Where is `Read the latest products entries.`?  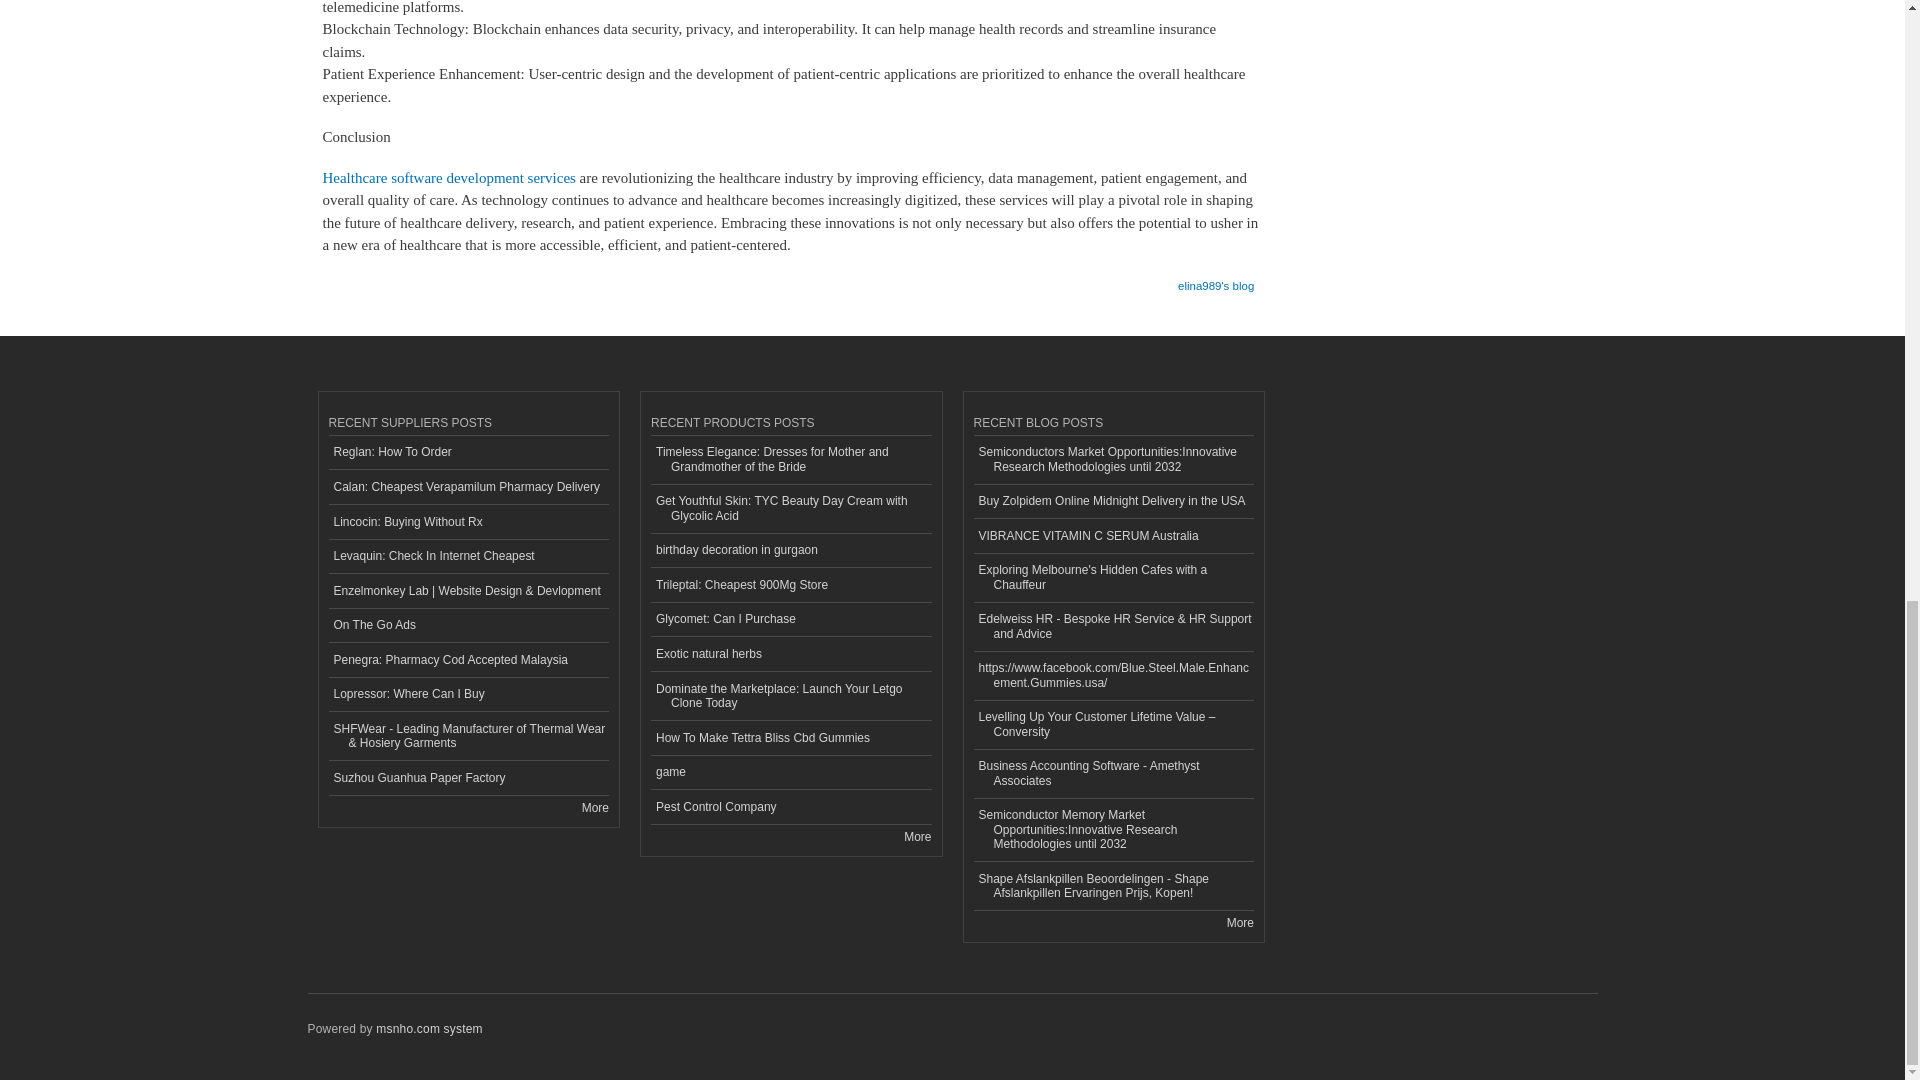 Read the latest products entries. is located at coordinates (918, 836).